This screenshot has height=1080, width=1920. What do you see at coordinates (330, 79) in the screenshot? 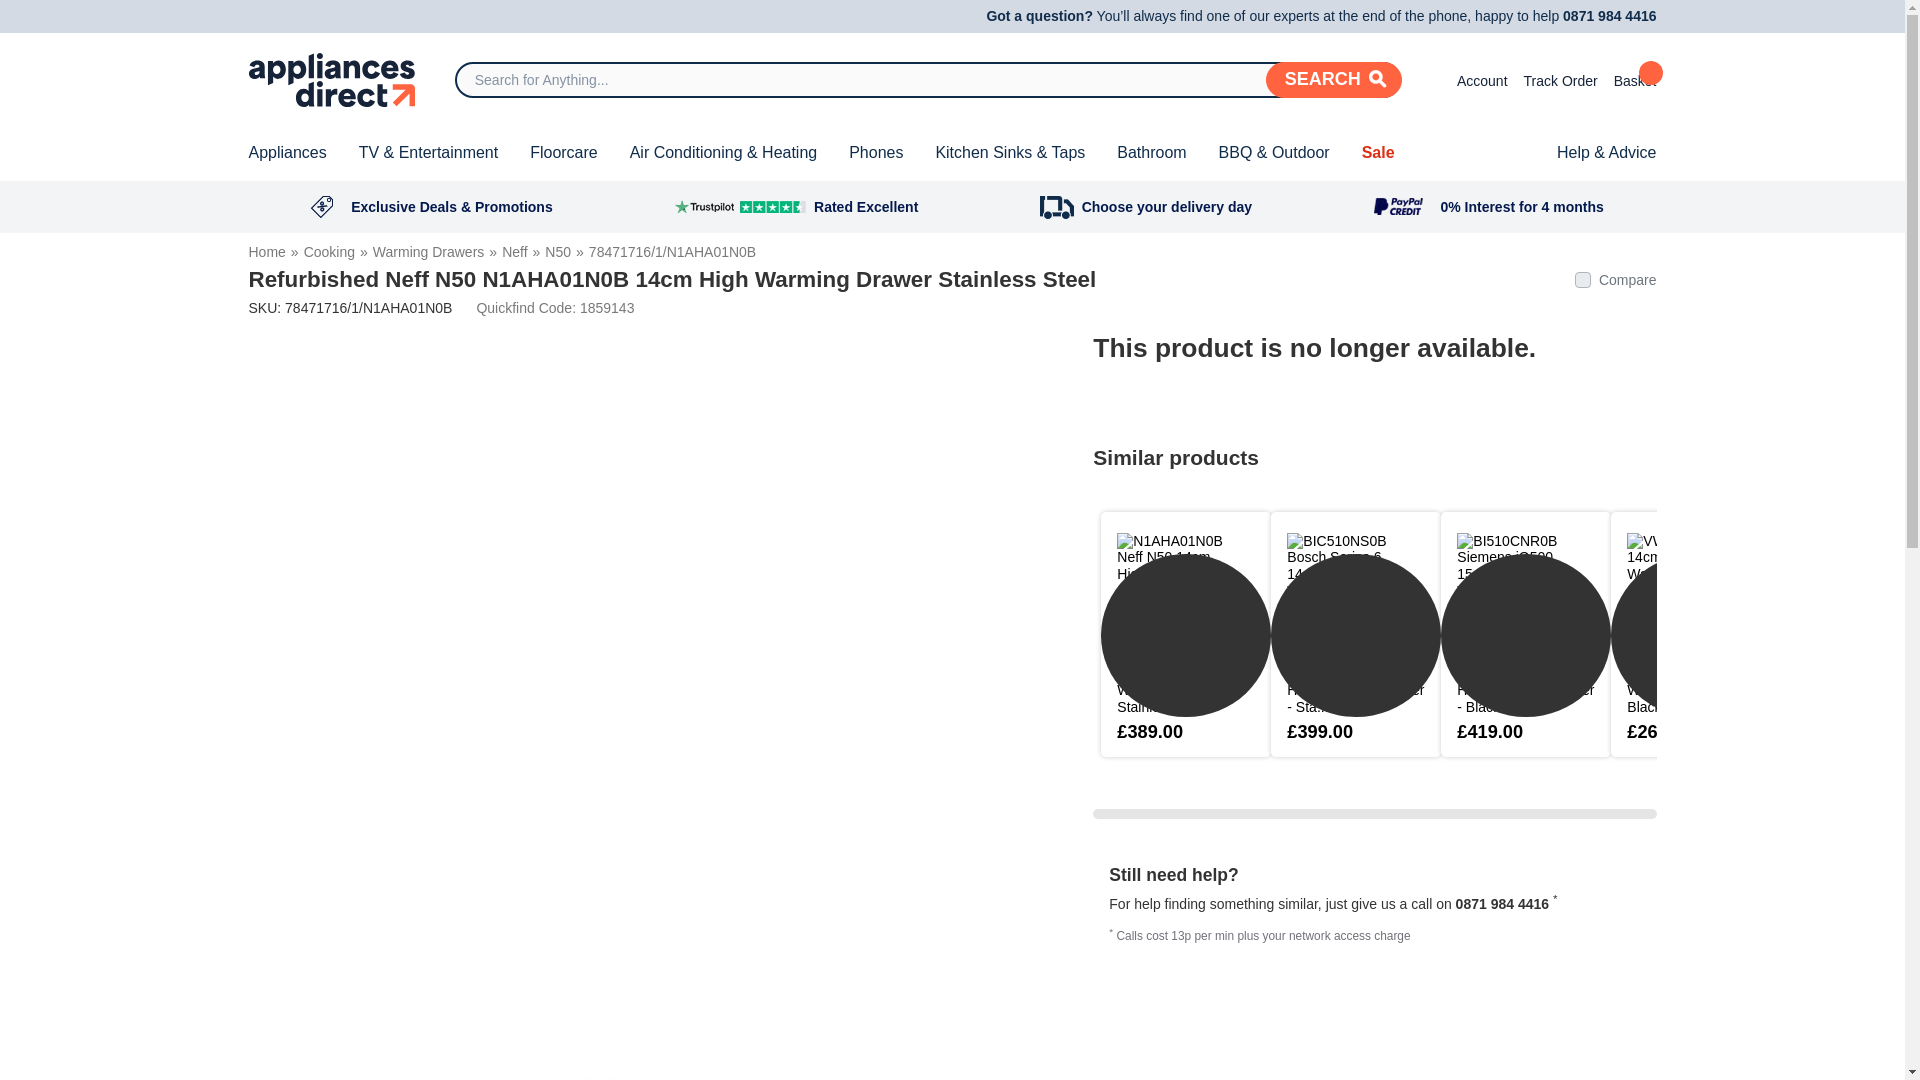
I see `Appliances Direct` at bounding box center [330, 79].